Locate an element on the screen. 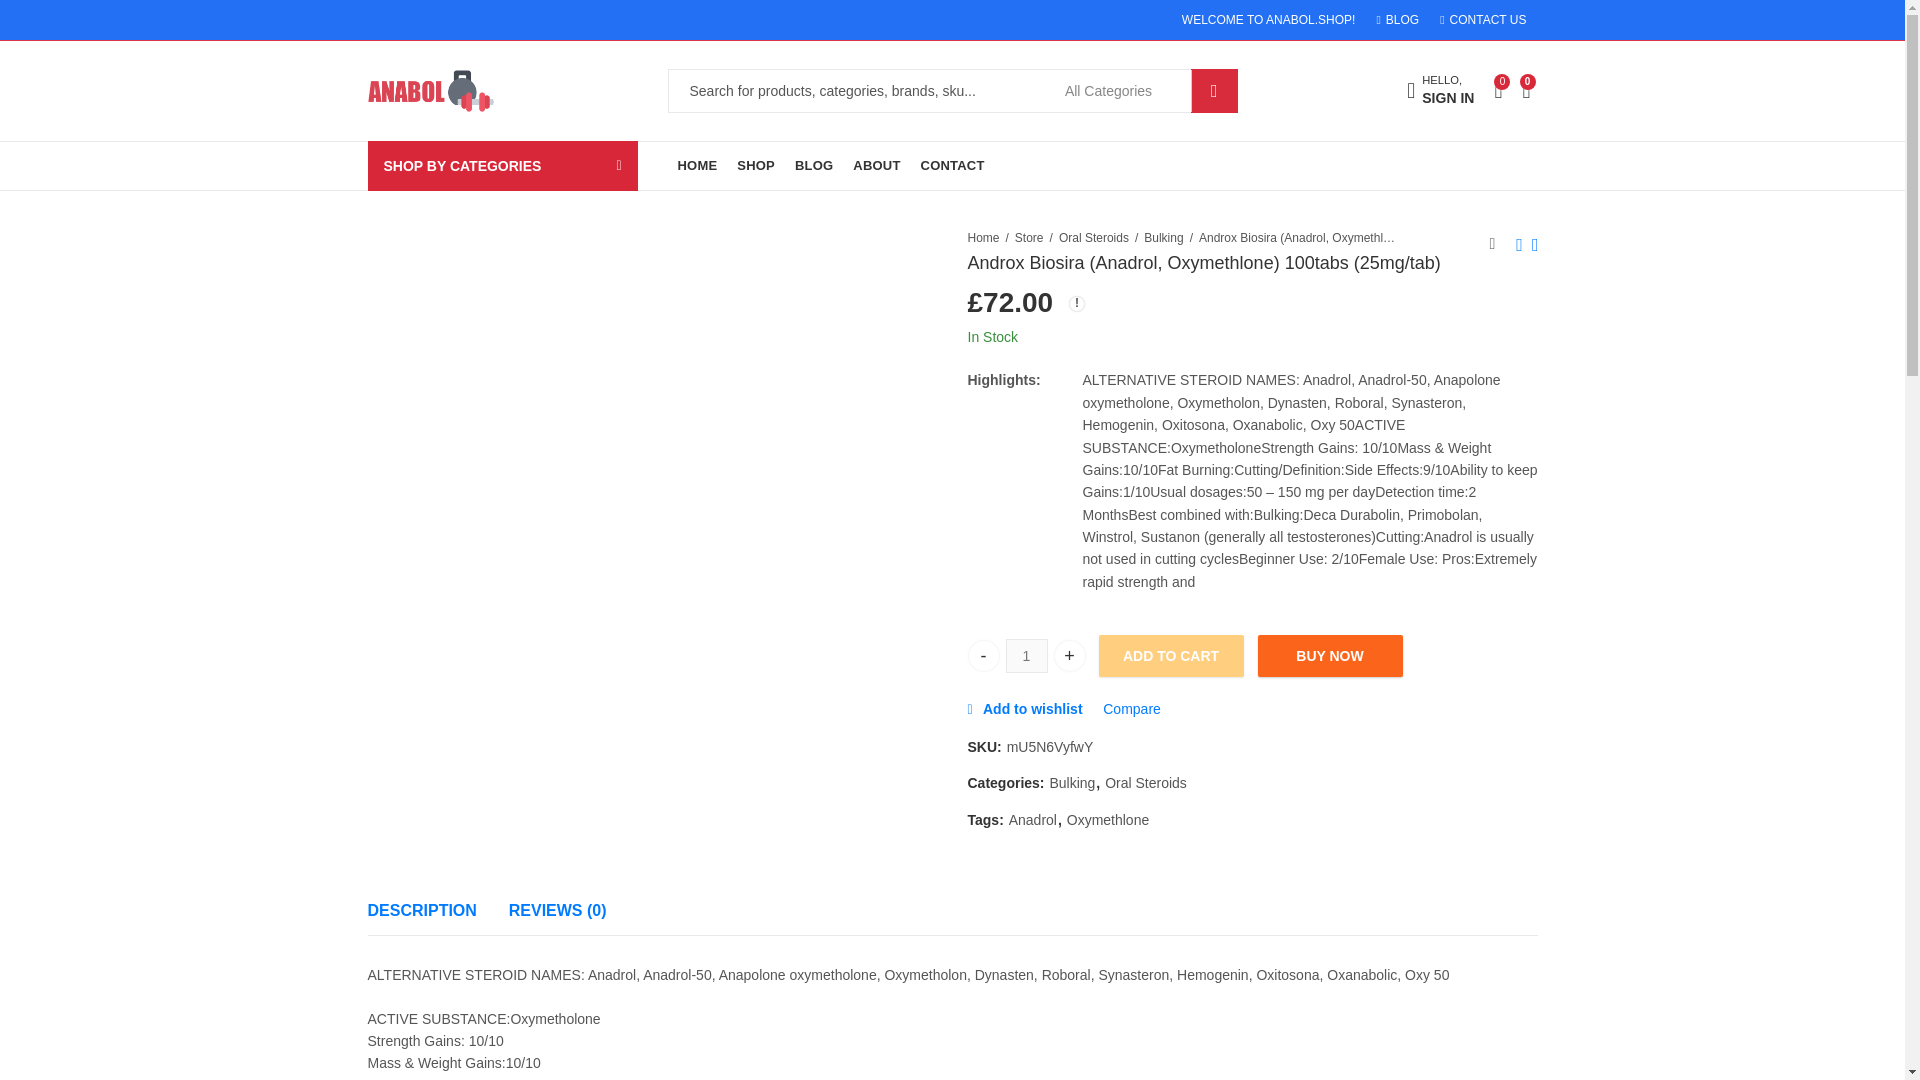  0 is located at coordinates (1530, 90).